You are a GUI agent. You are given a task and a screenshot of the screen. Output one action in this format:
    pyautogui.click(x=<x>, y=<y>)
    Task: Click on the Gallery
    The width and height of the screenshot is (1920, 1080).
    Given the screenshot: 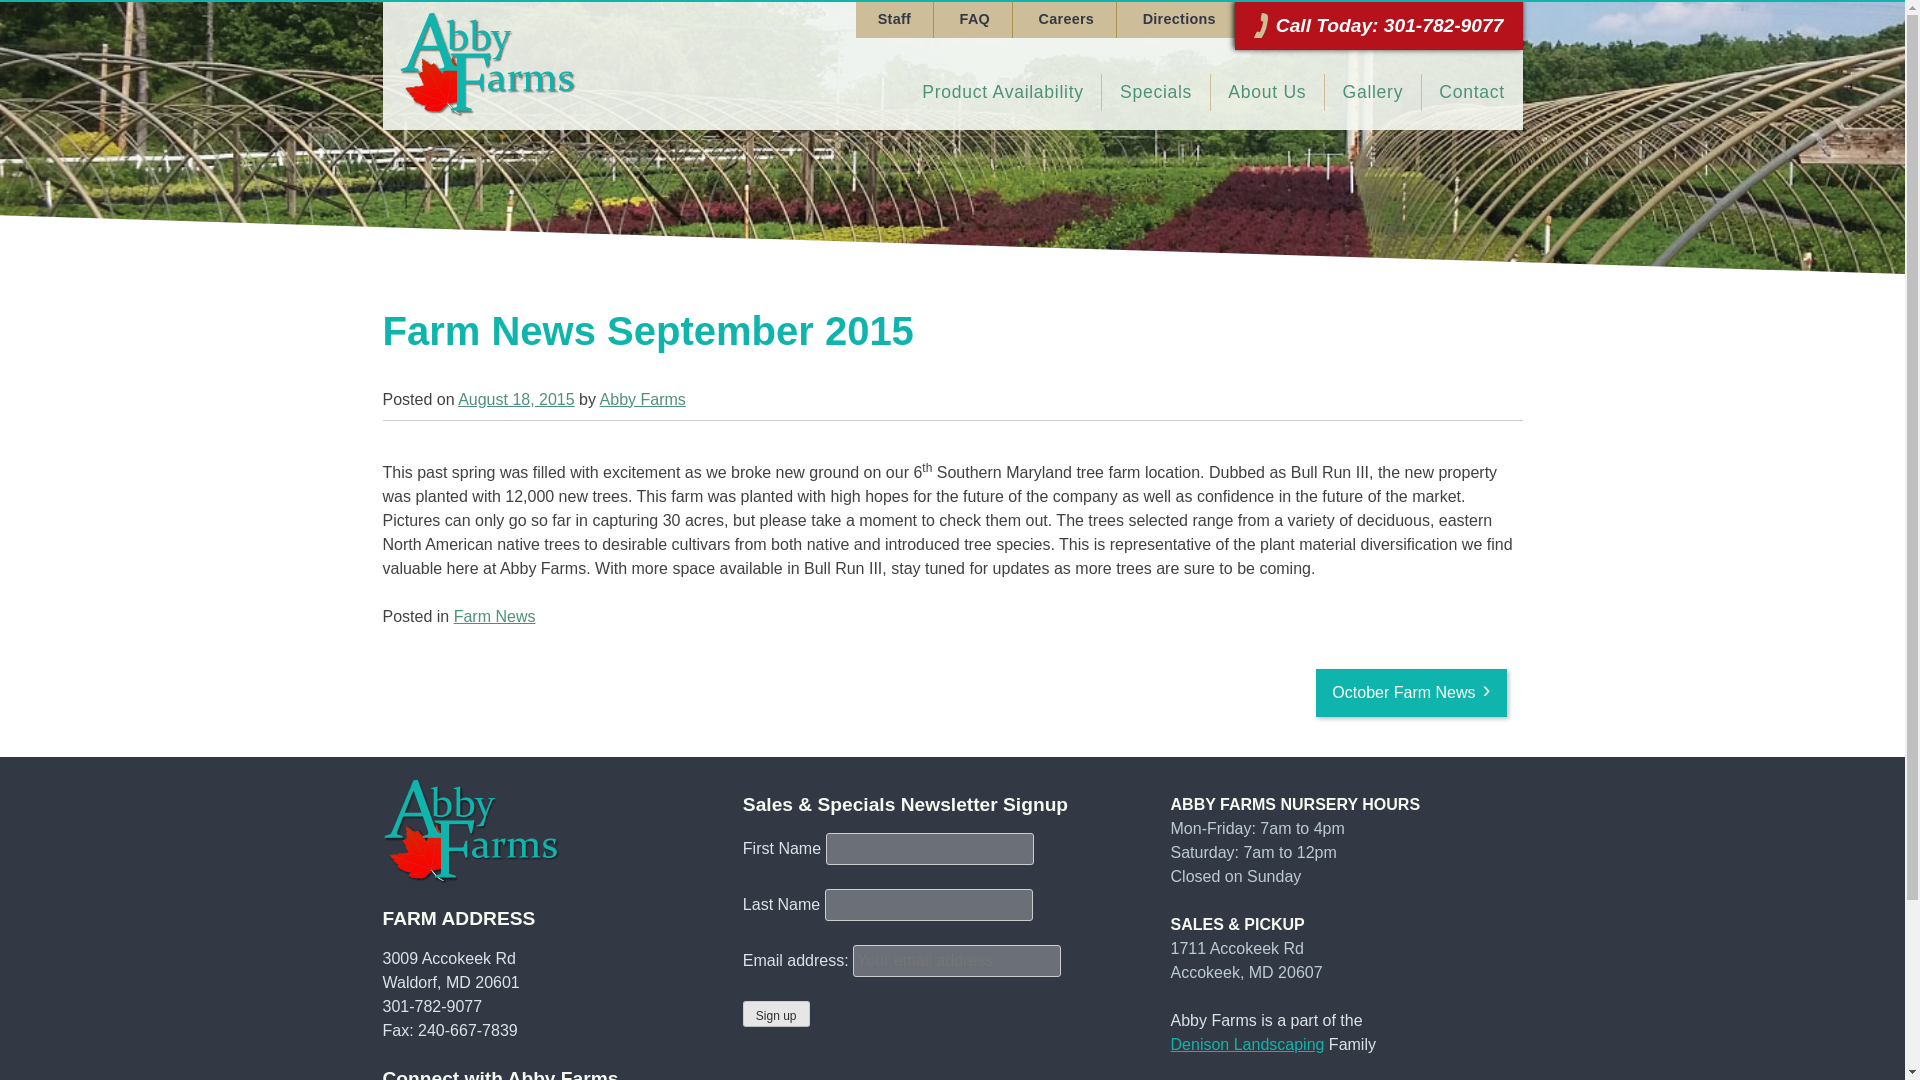 What is the action you would take?
    pyautogui.click(x=1372, y=92)
    